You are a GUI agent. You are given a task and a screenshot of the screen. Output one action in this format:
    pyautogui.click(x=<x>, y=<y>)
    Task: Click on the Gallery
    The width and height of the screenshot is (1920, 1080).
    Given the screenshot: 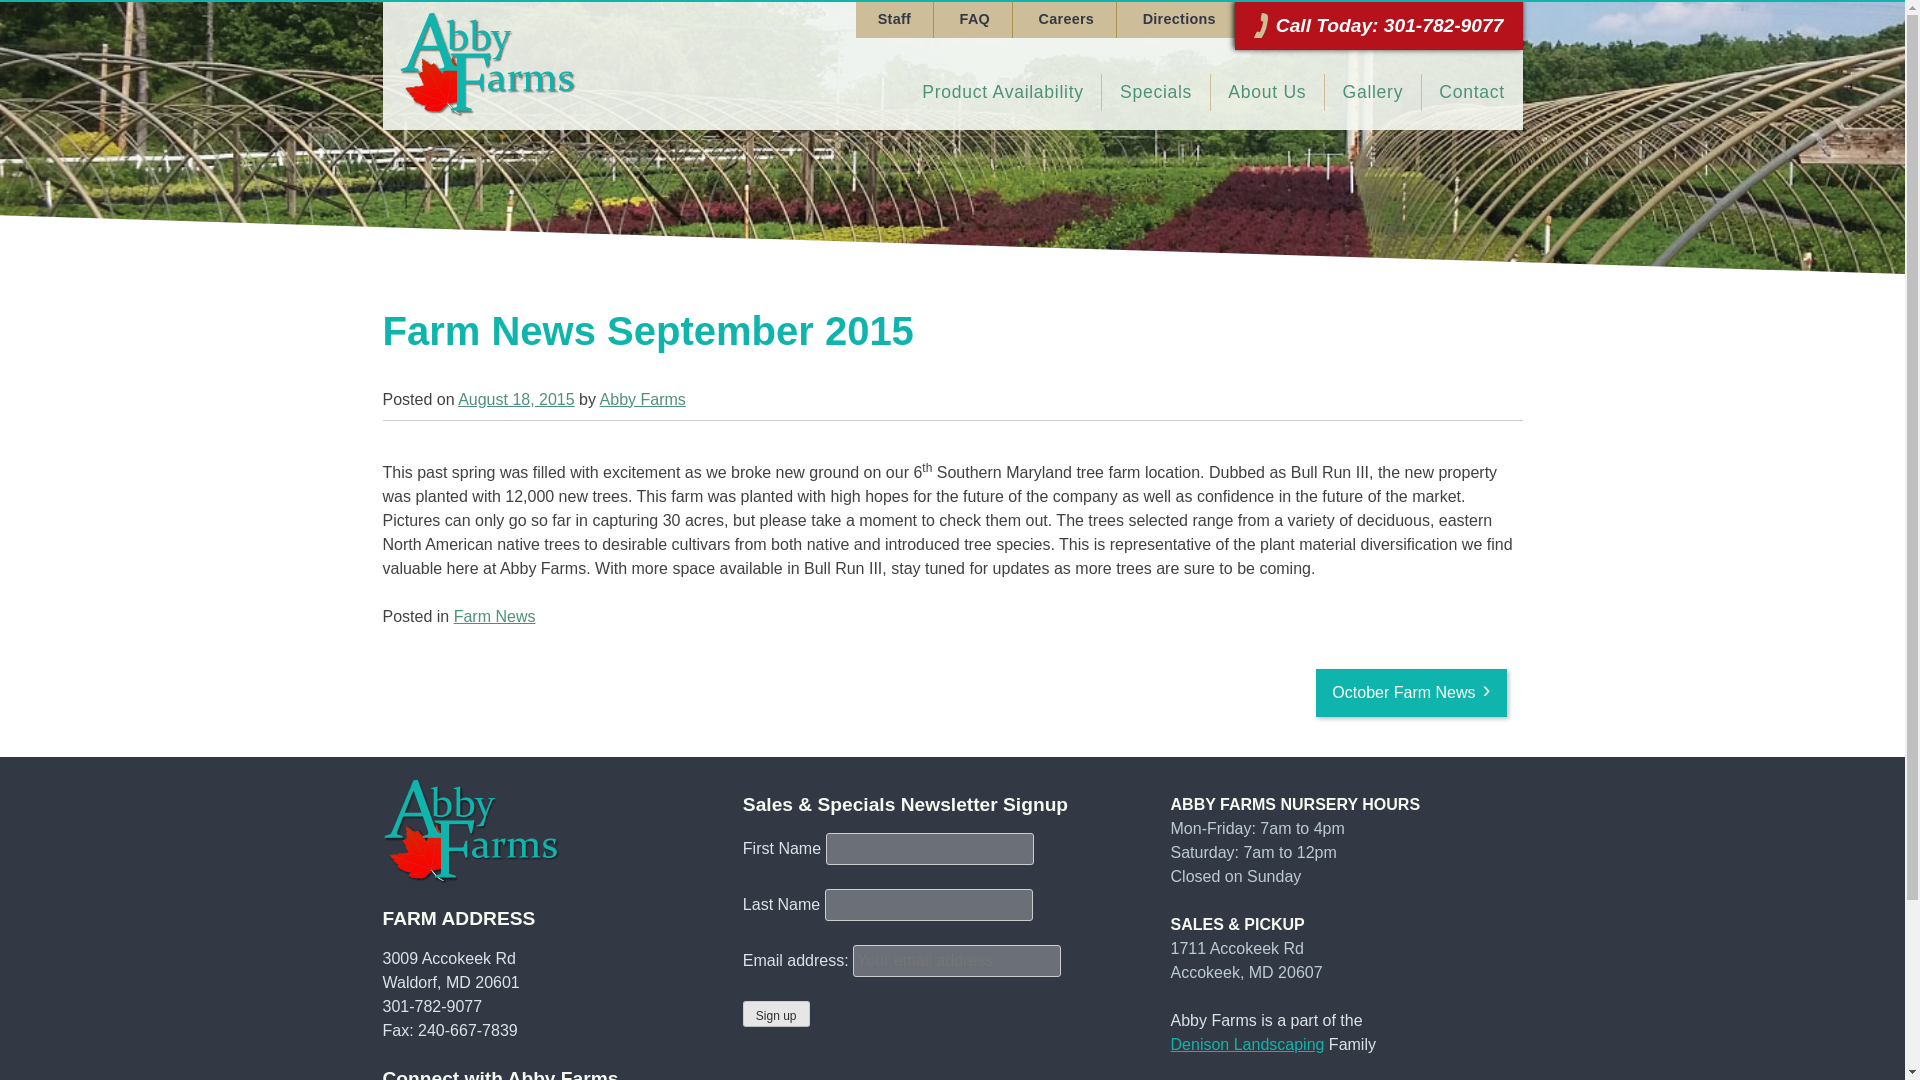 What is the action you would take?
    pyautogui.click(x=1372, y=92)
    